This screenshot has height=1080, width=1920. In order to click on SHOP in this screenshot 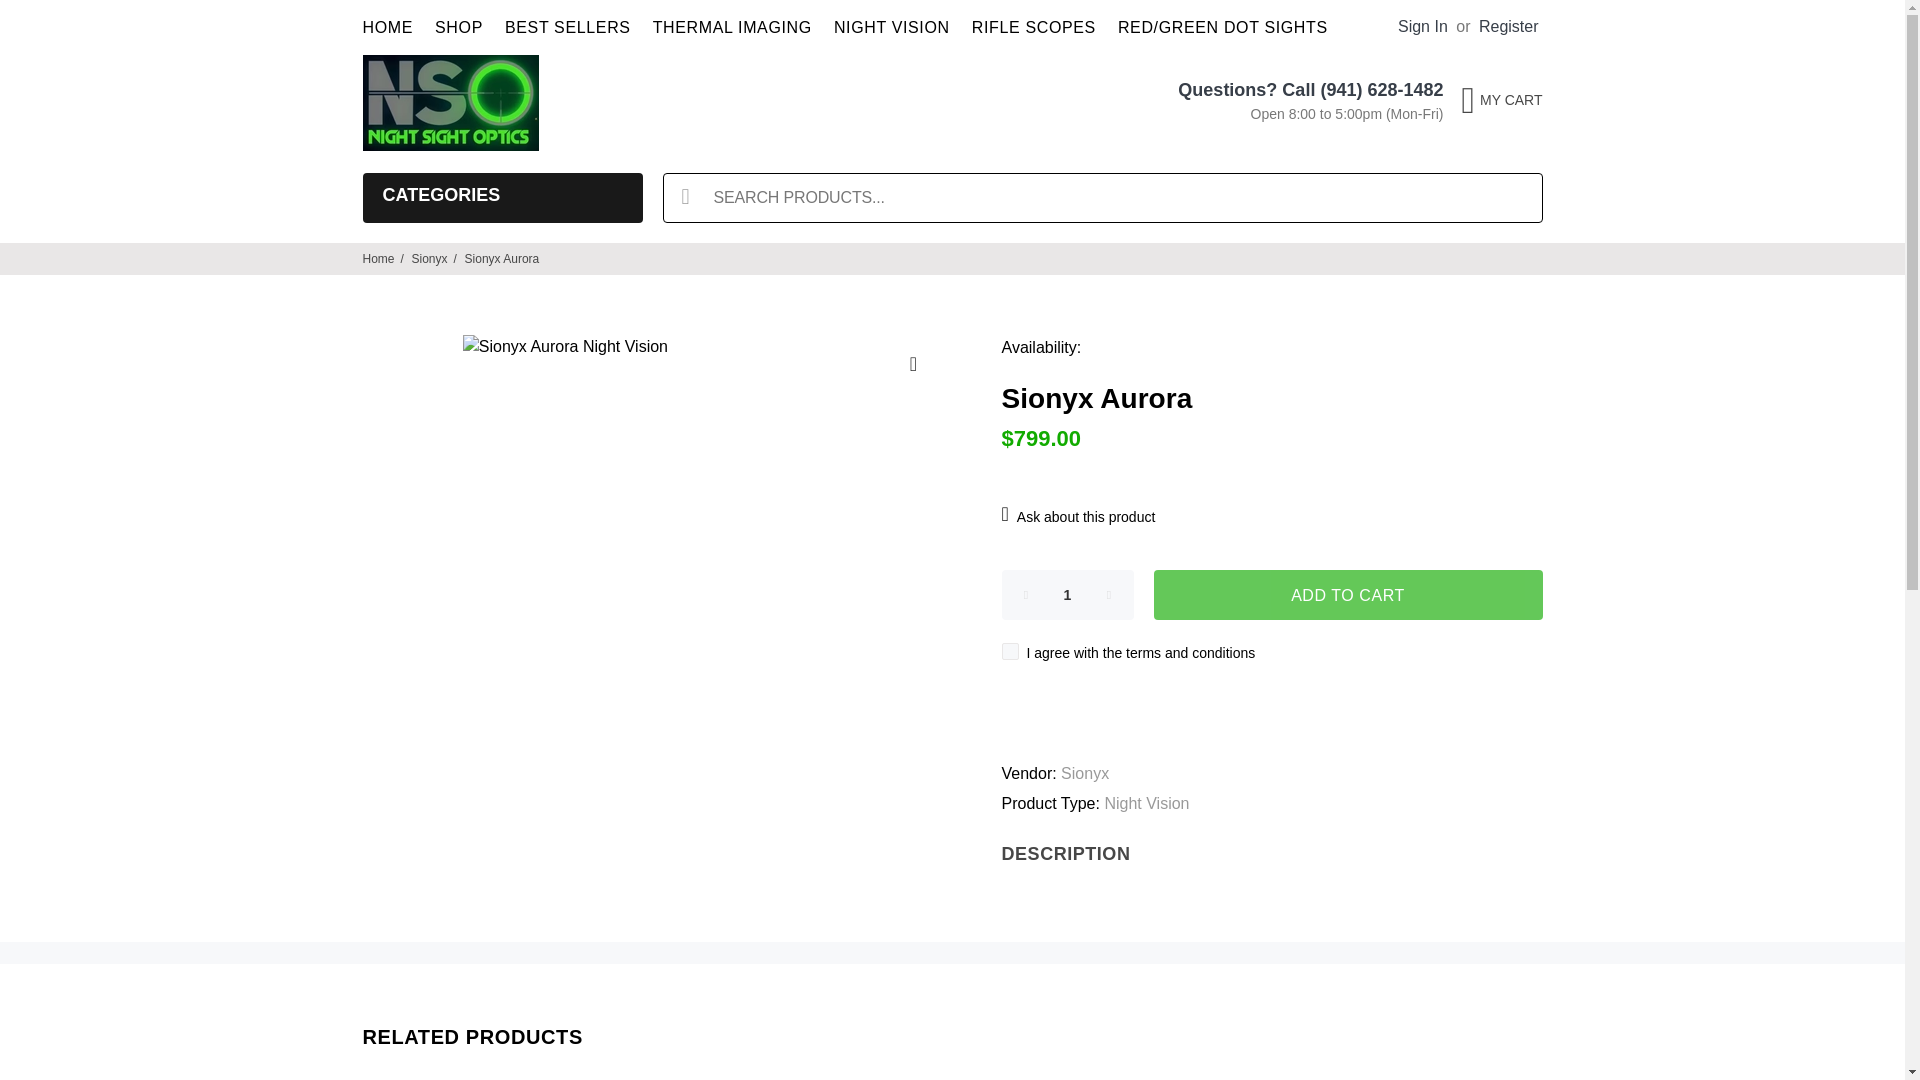, I will do `click(458, 28)`.